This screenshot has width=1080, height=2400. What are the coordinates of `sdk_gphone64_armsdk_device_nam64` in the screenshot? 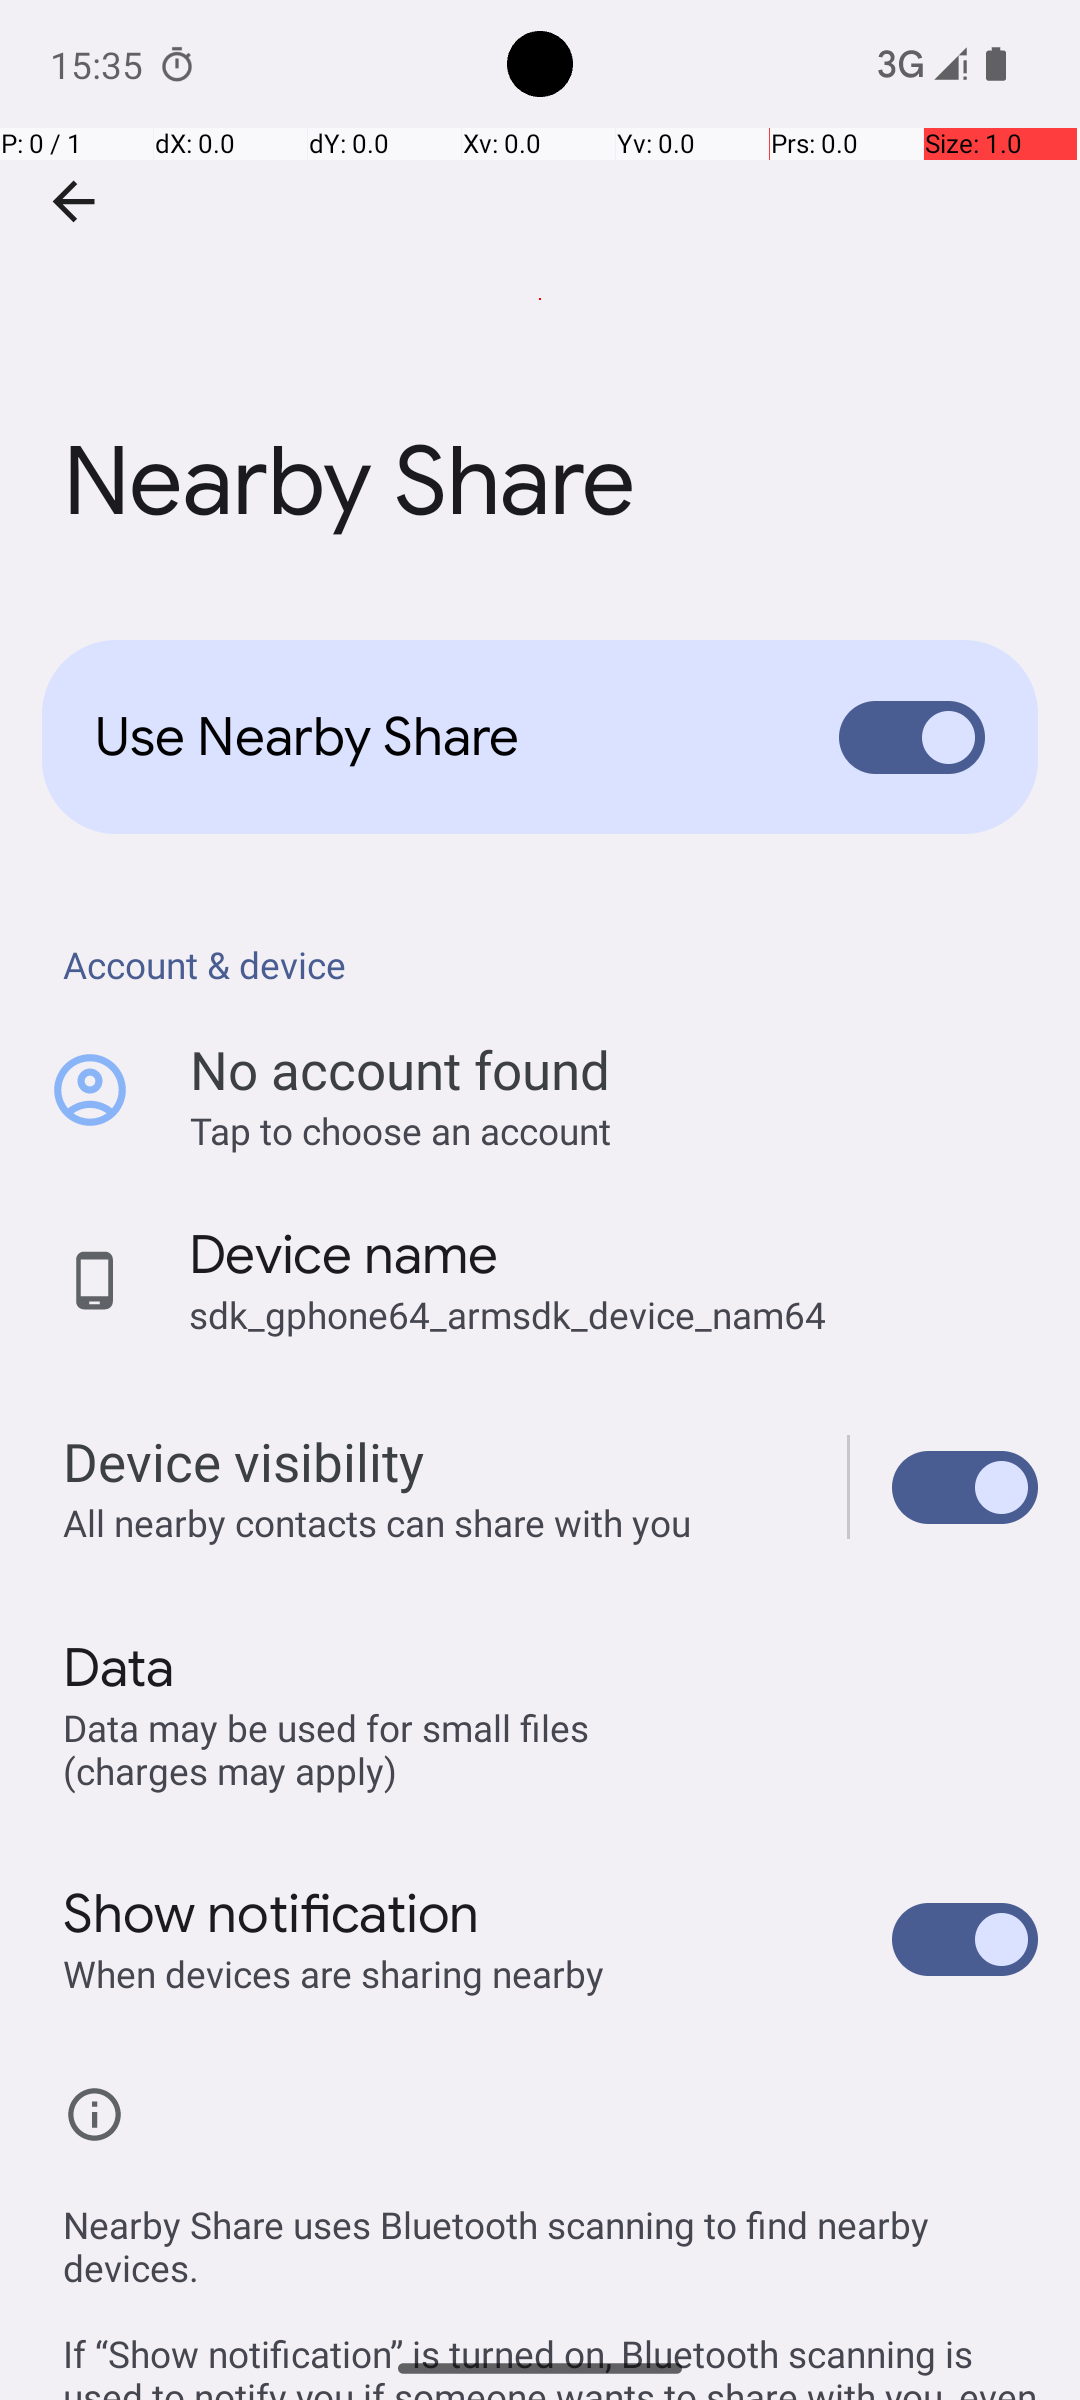 It's located at (508, 1314).